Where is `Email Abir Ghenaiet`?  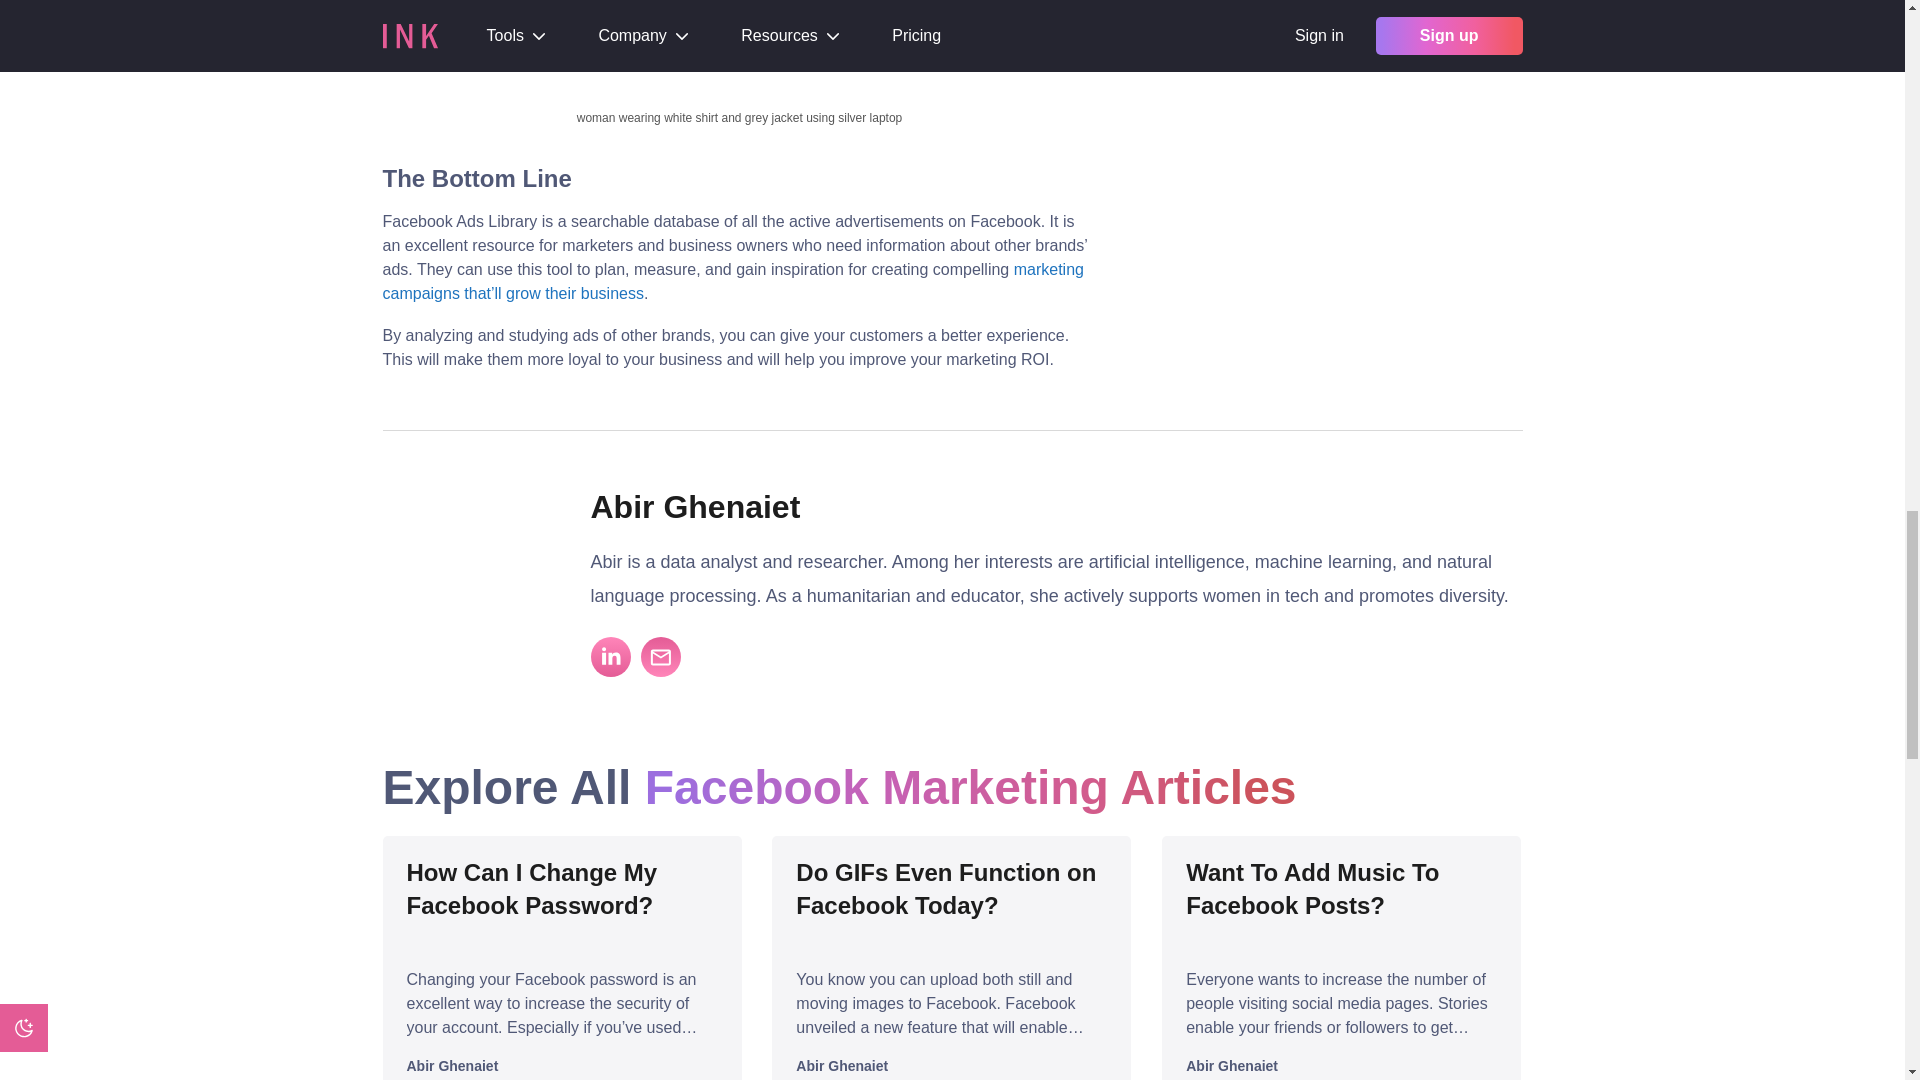 Email Abir Ghenaiet is located at coordinates (659, 657).